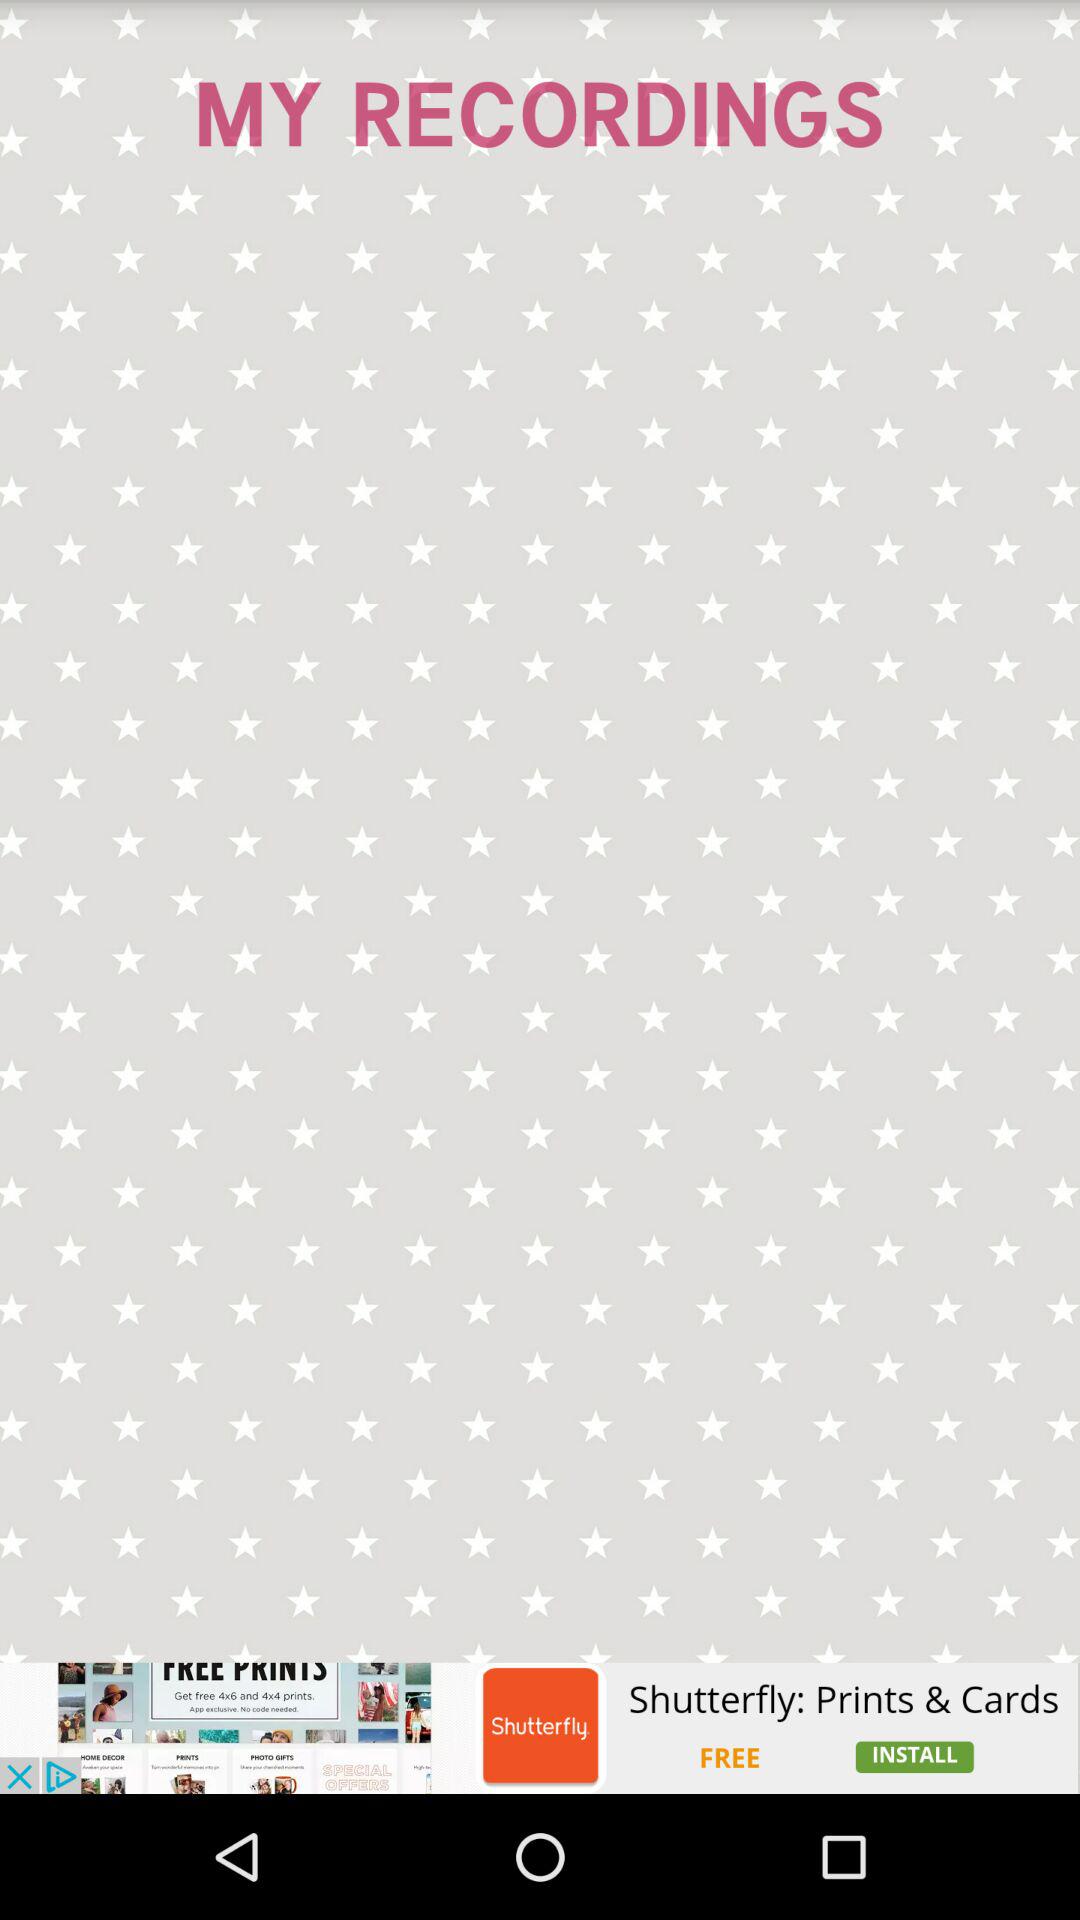 Image resolution: width=1080 pixels, height=1920 pixels. I want to click on view your recordings, so click(540, 942).